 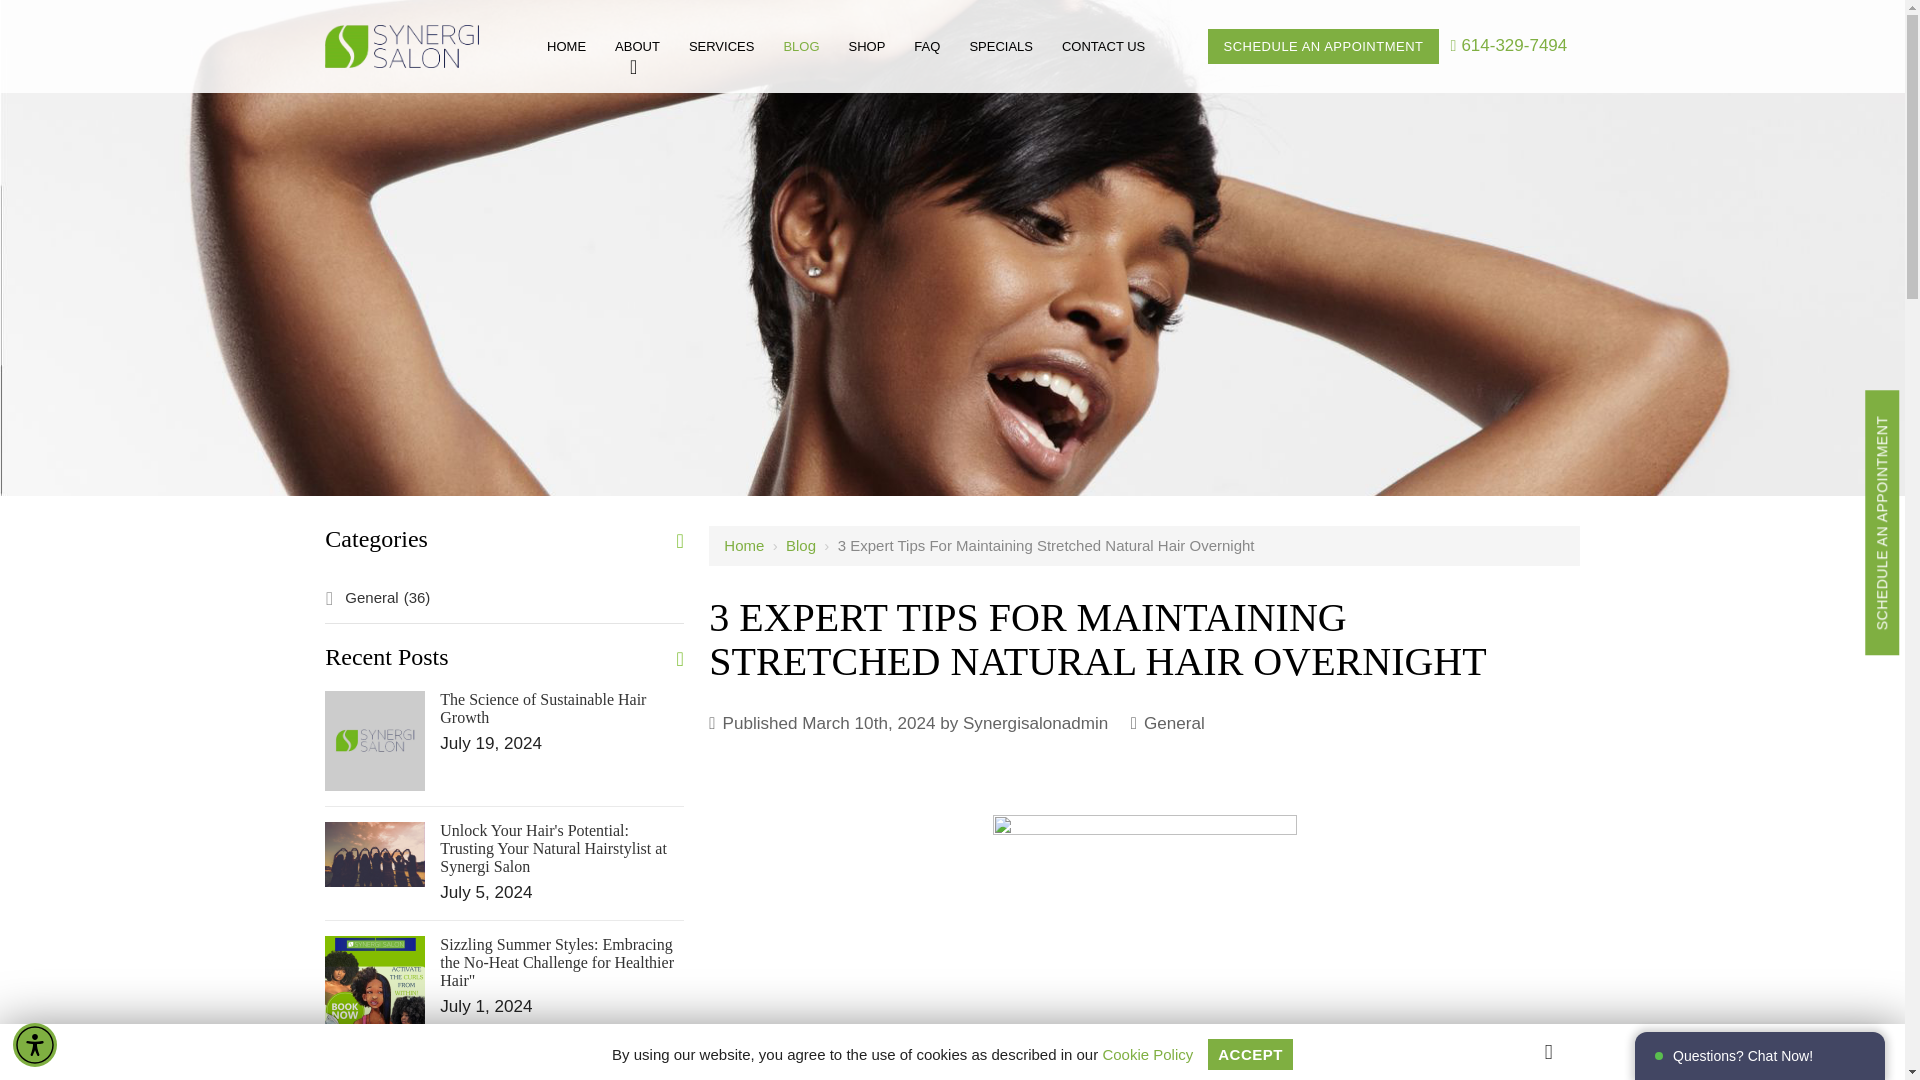 What do you see at coordinates (1174, 723) in the screenshot?
I see `General` at bounding box center [1174, 723].